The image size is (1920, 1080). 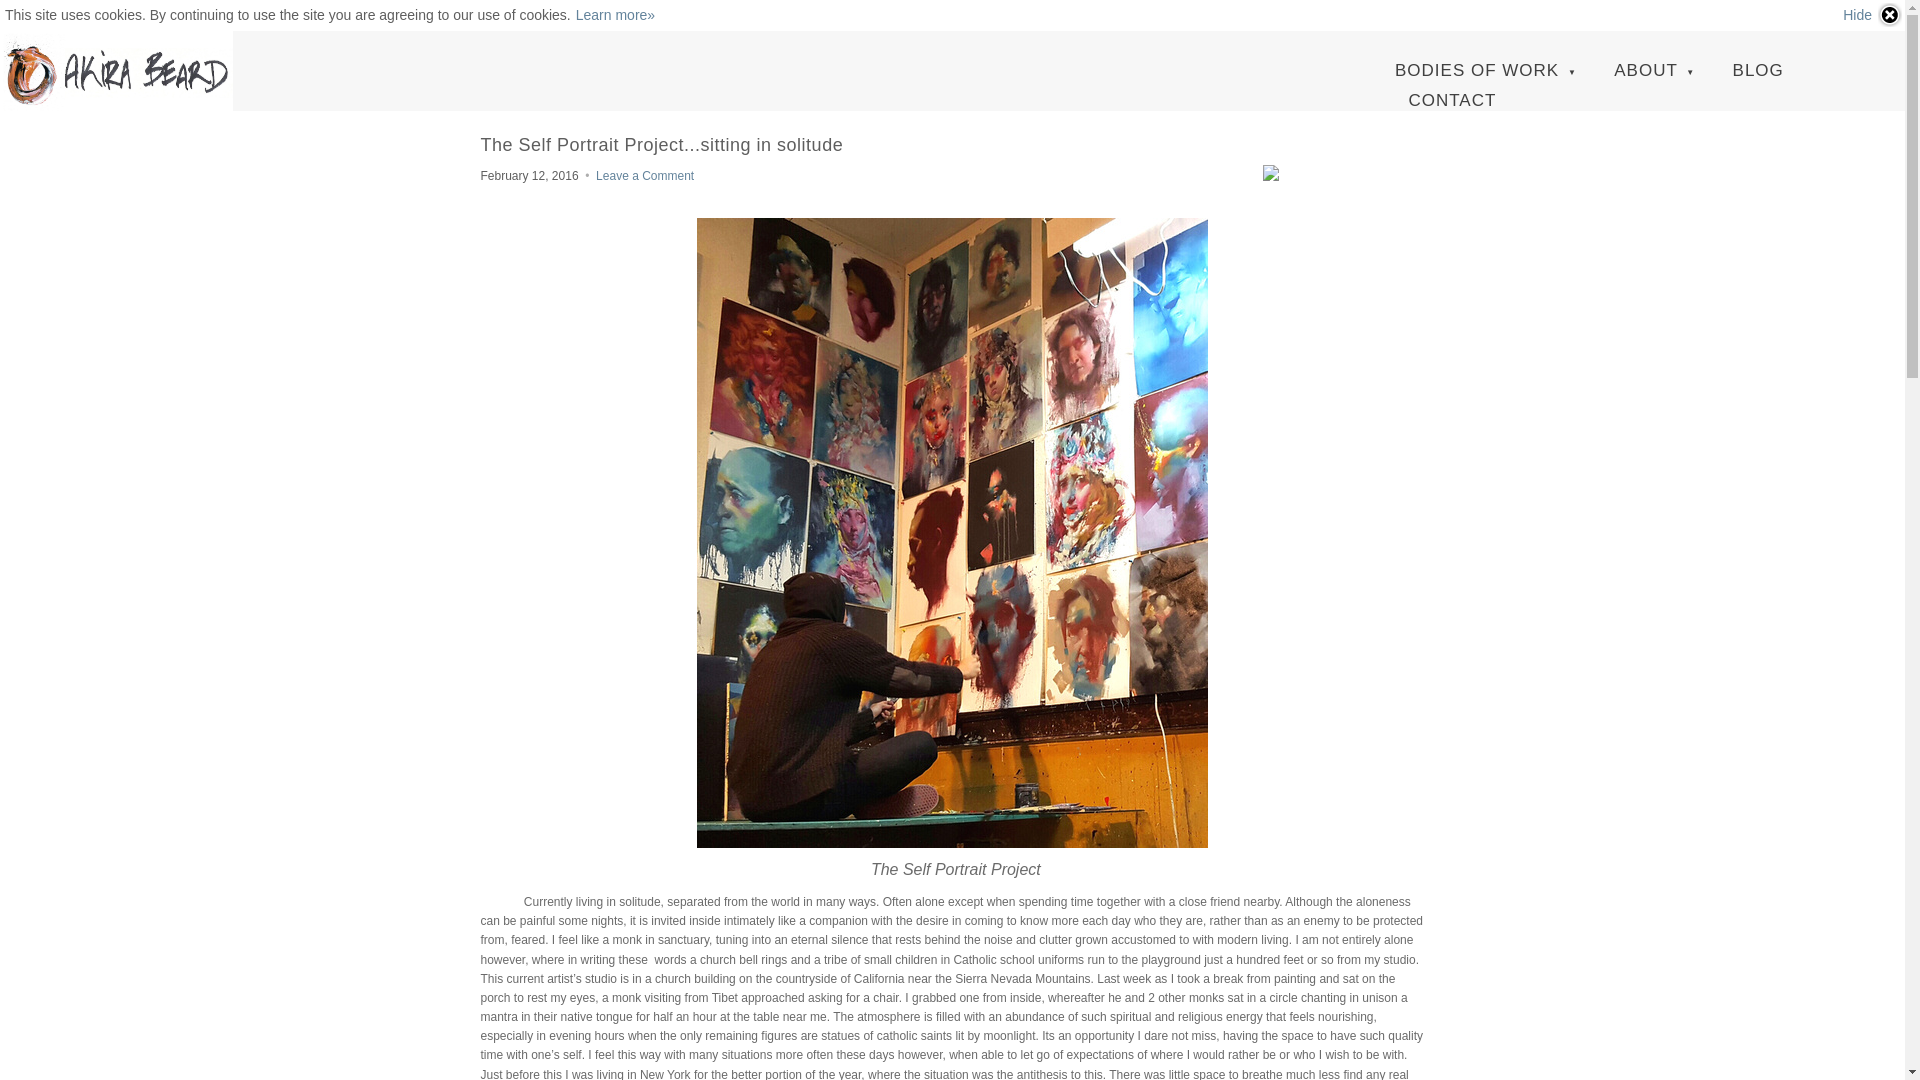 I want to click on Hide, so click(x=1872, y=15).